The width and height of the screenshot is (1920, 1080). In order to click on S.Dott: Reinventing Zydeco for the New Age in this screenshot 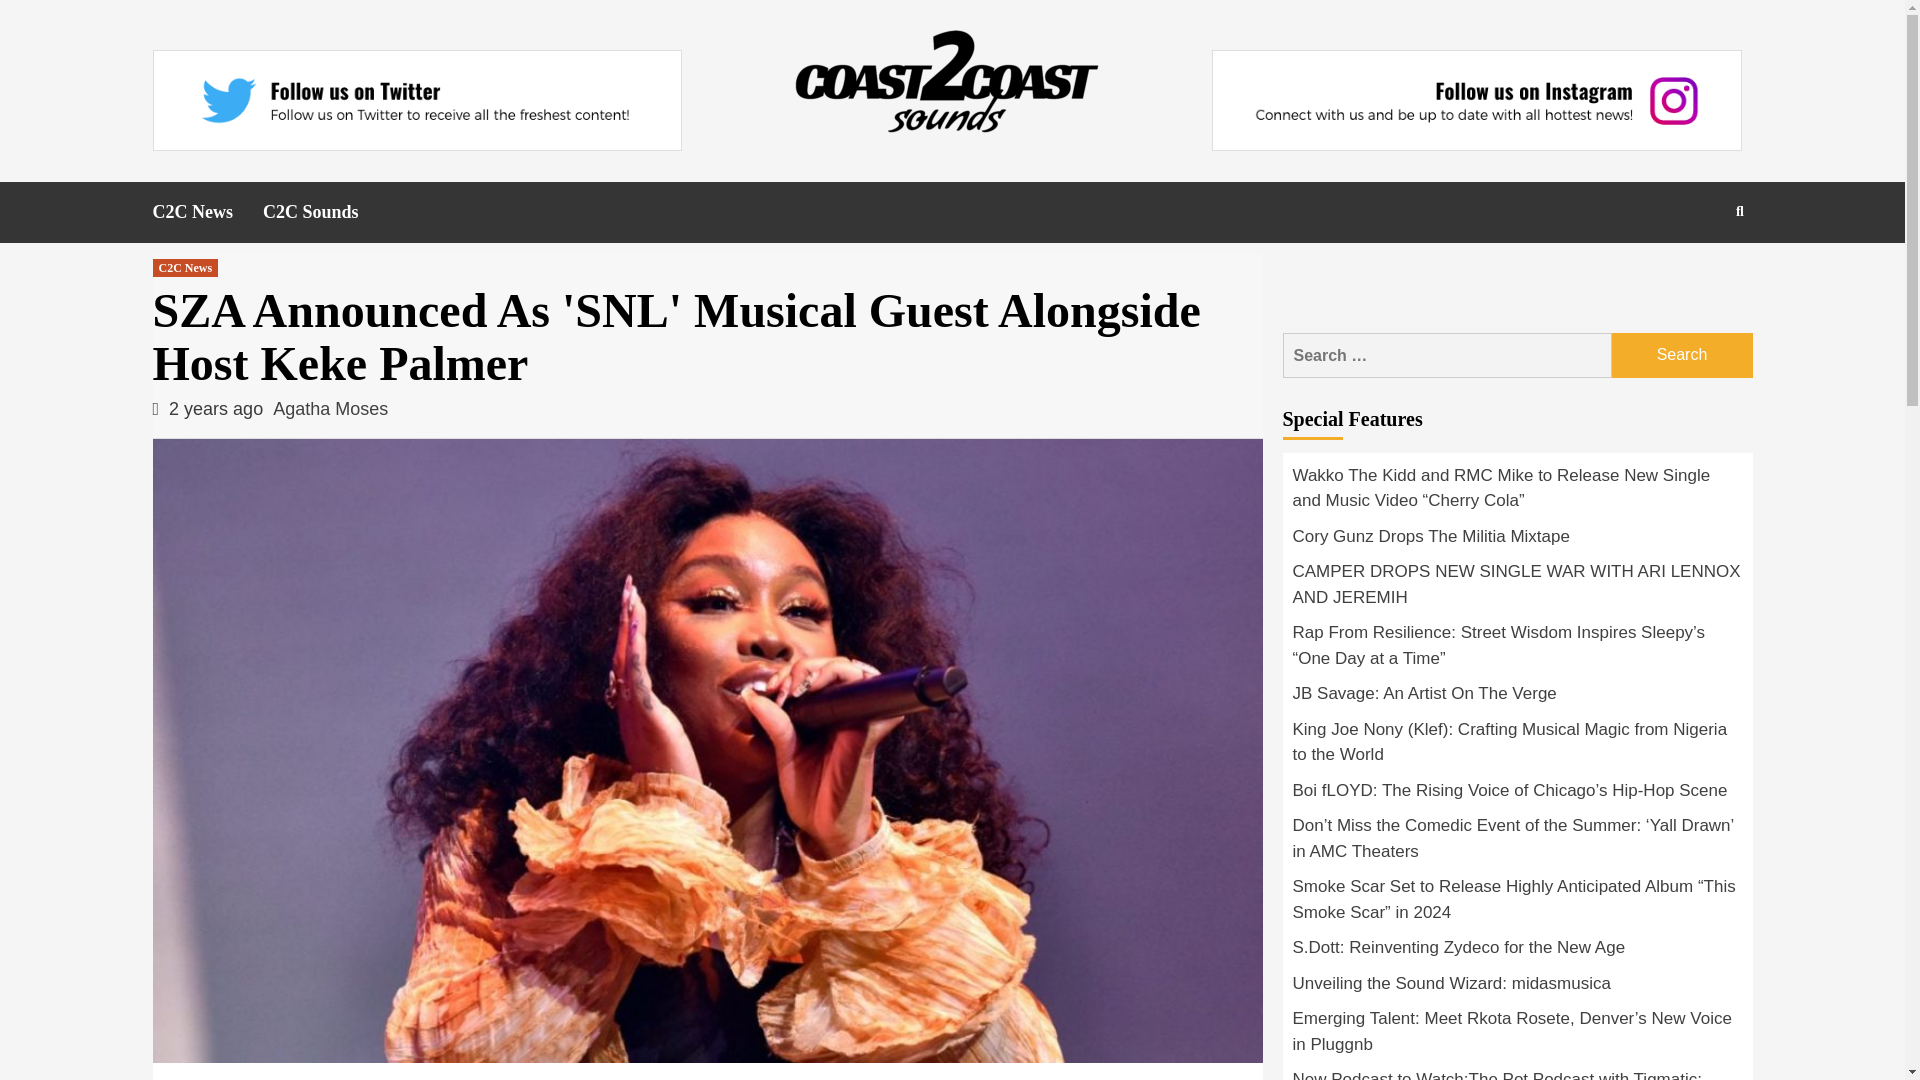, I will do `click(1516, 952)`.